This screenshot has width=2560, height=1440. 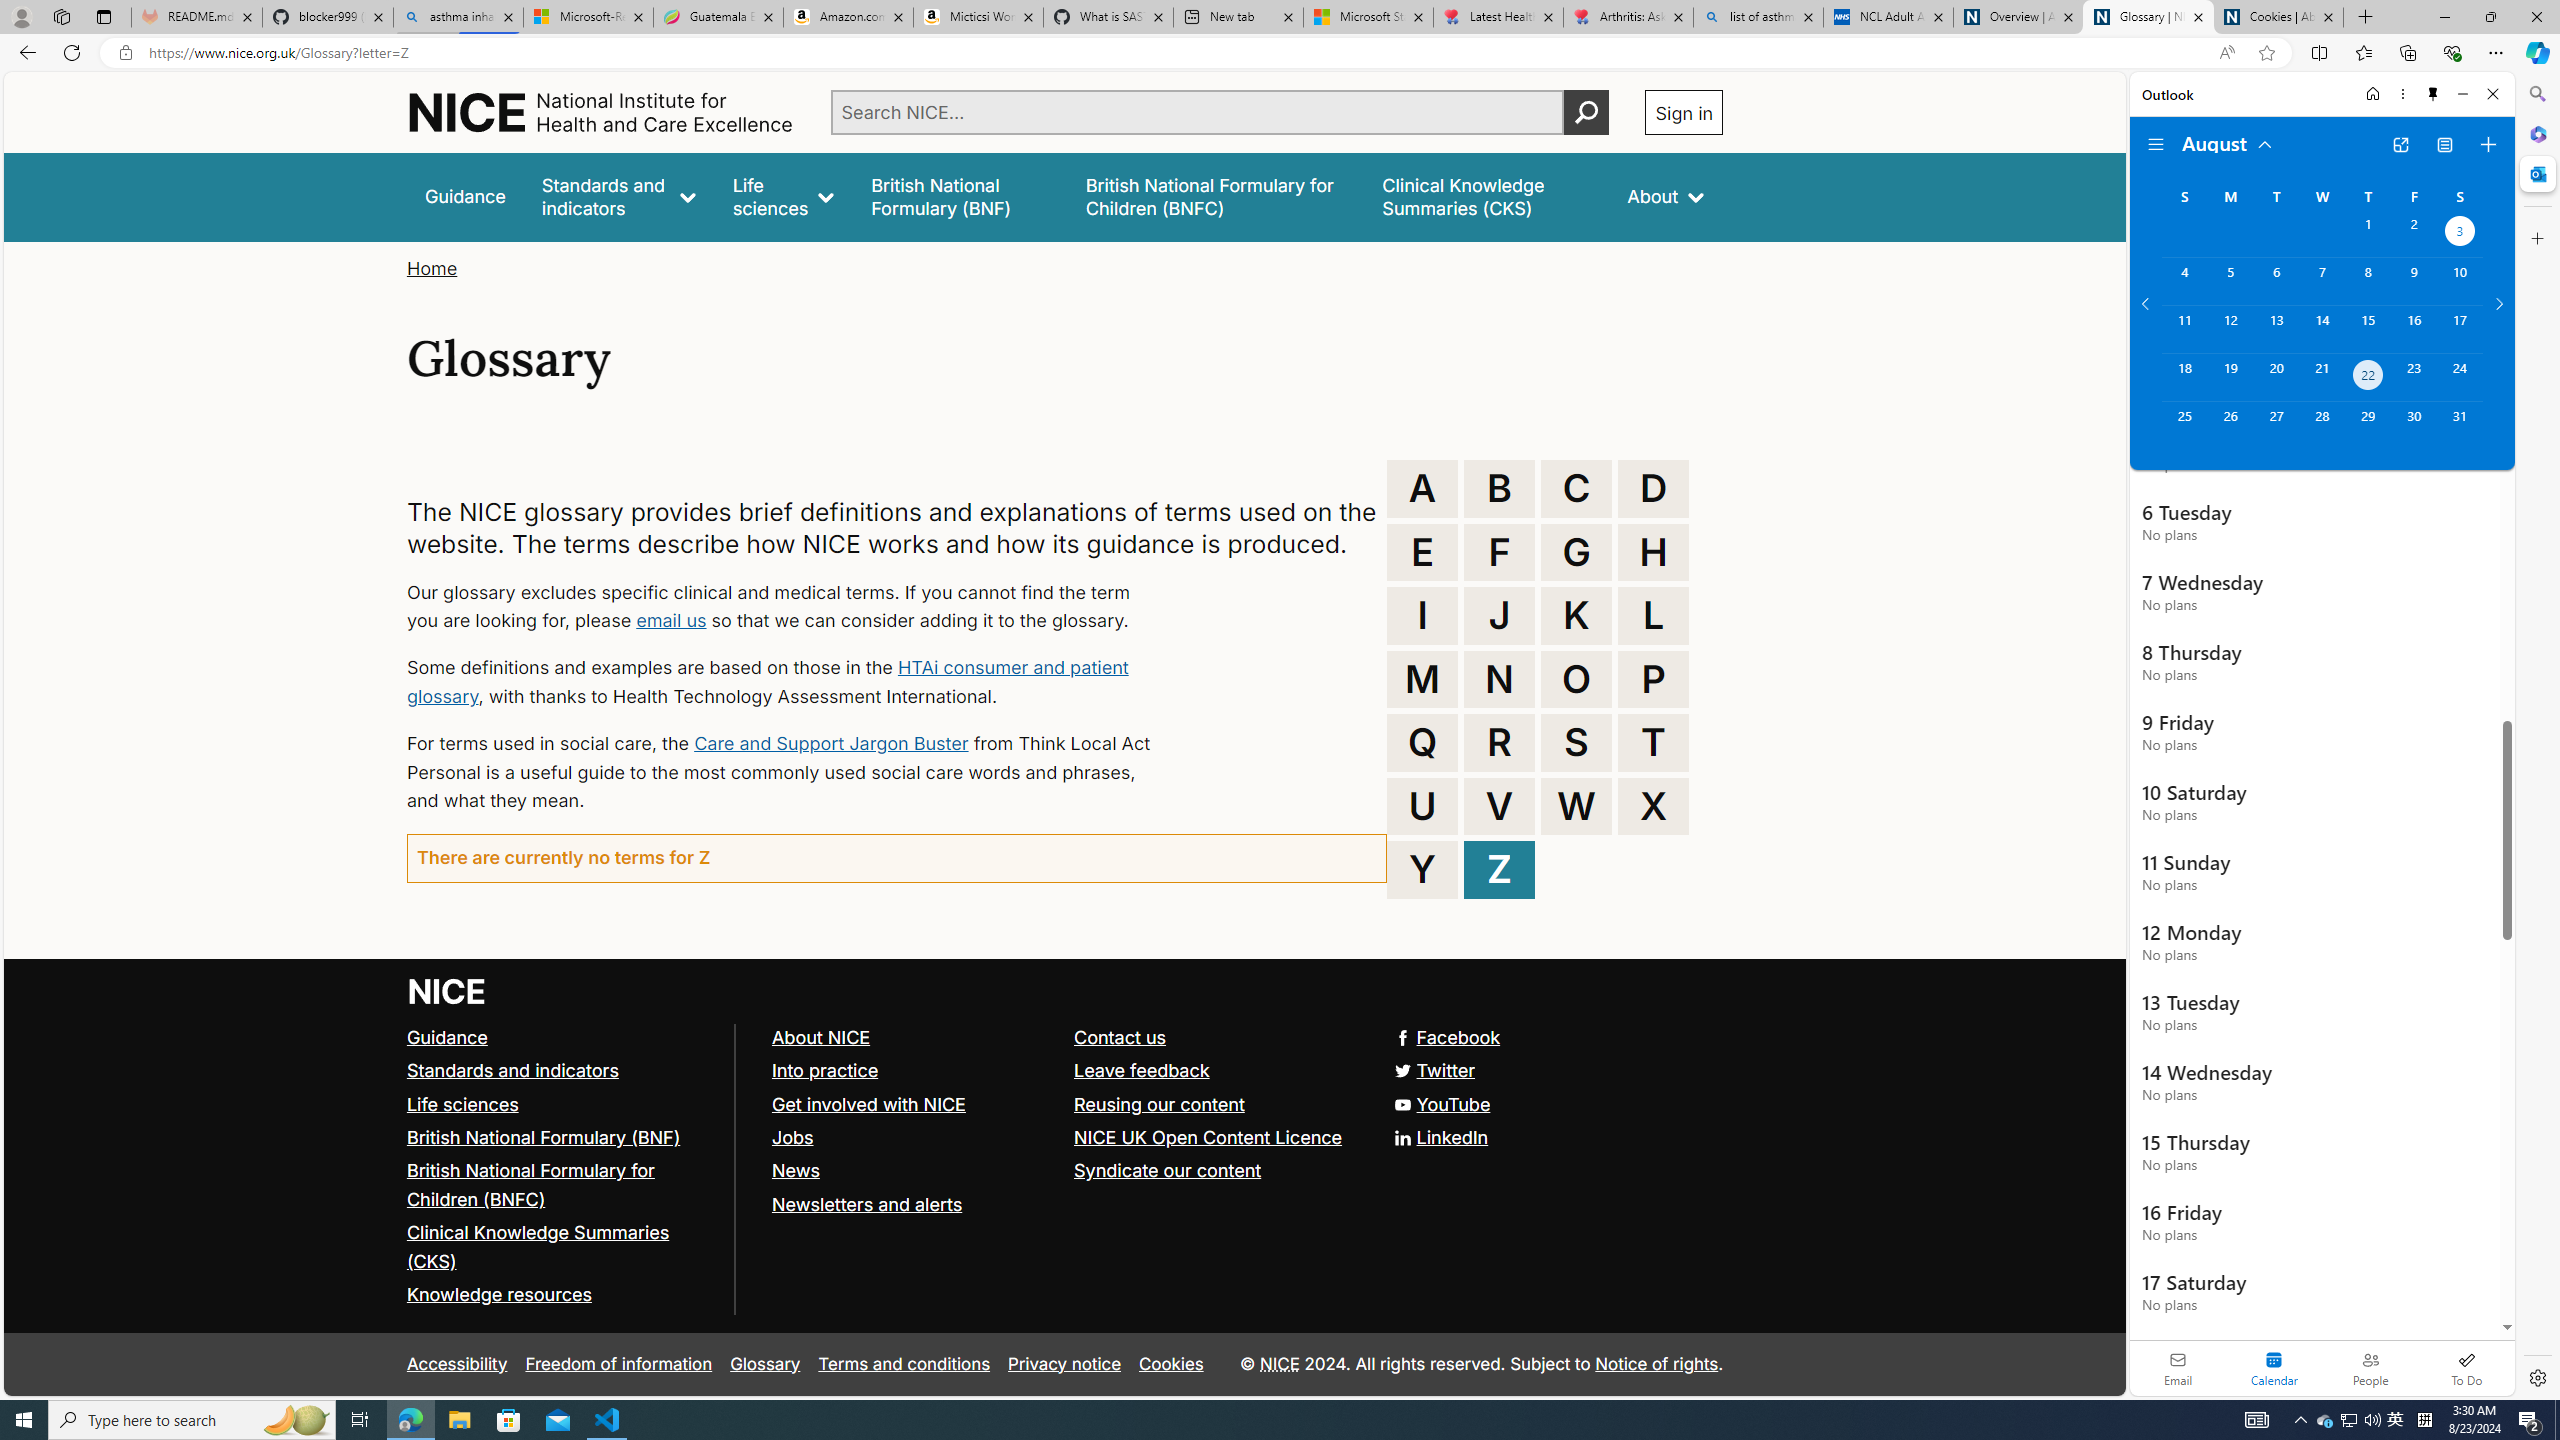 What do you see at coordinates (562, 1186) in the screenshot?
I see `British National Formulary for Children (BNFC)` at bounding box center [562, 1186].